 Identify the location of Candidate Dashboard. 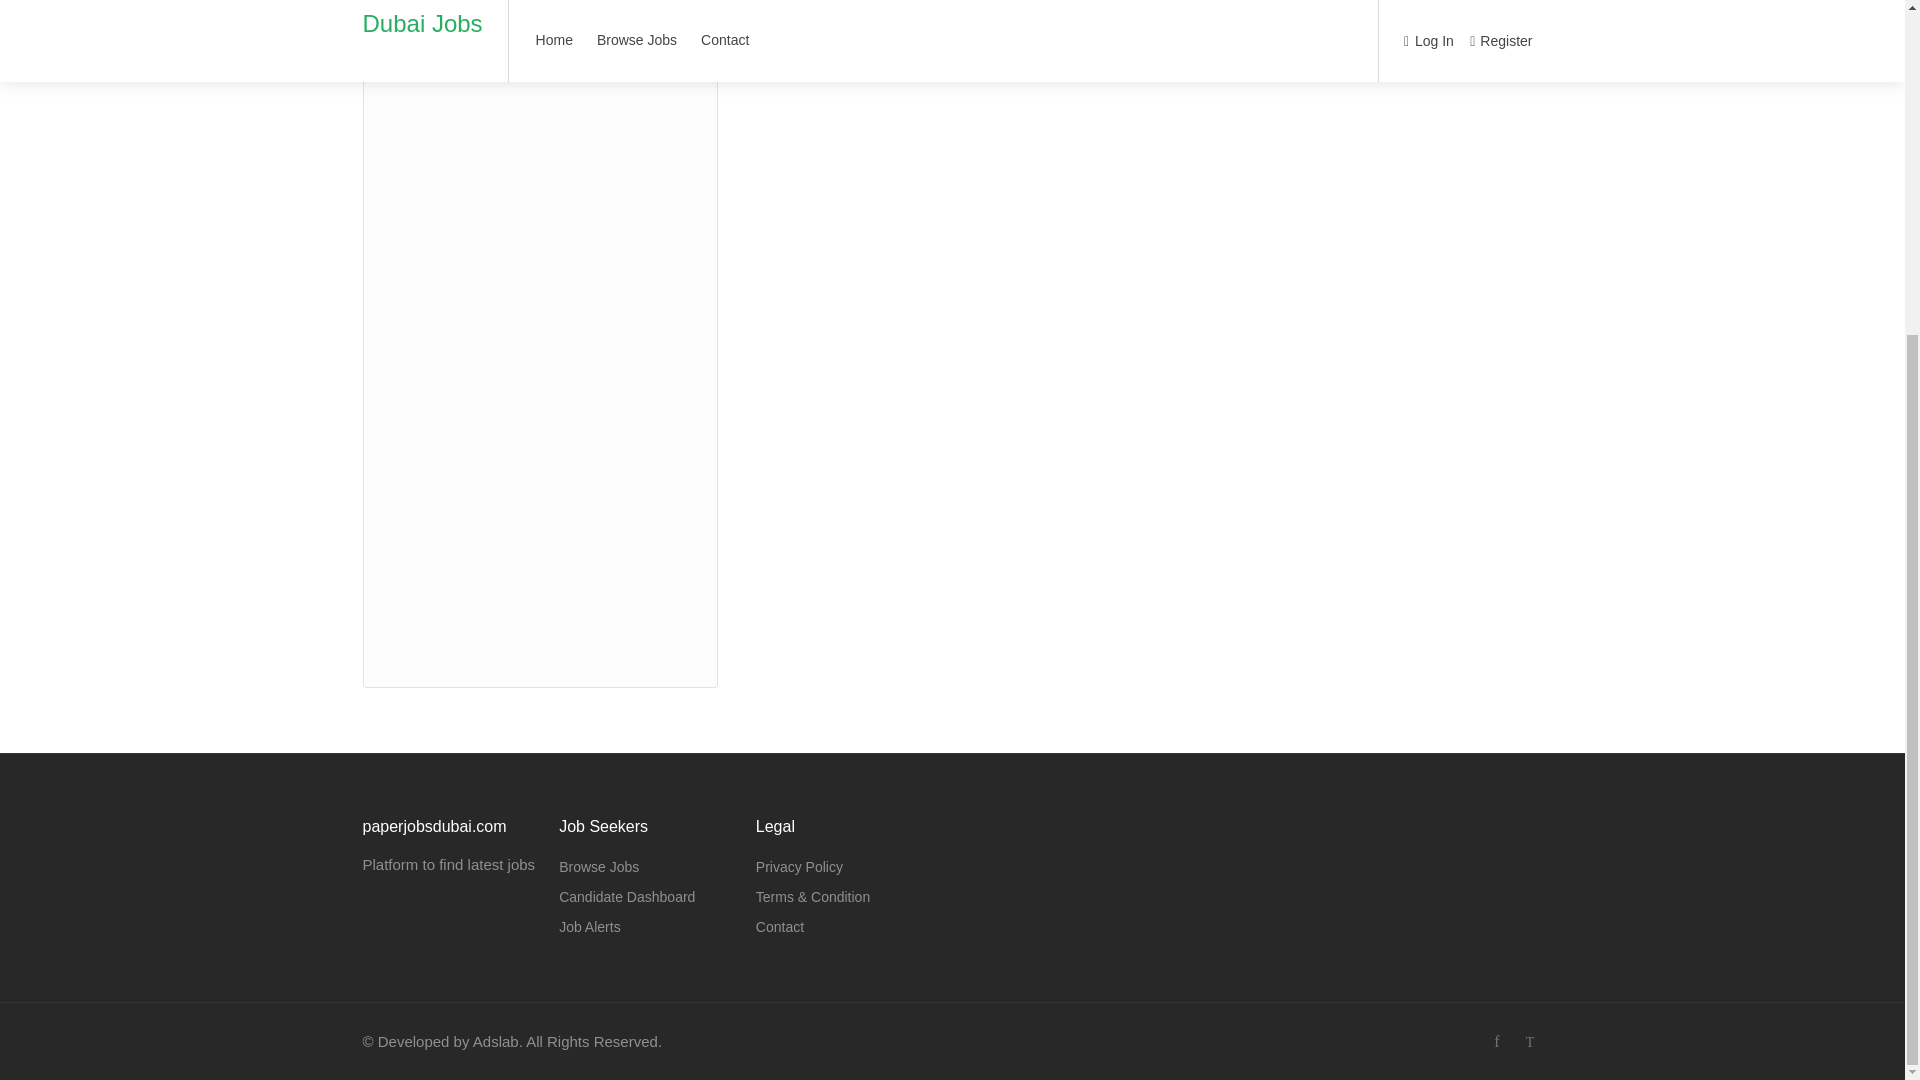
(626, 897).